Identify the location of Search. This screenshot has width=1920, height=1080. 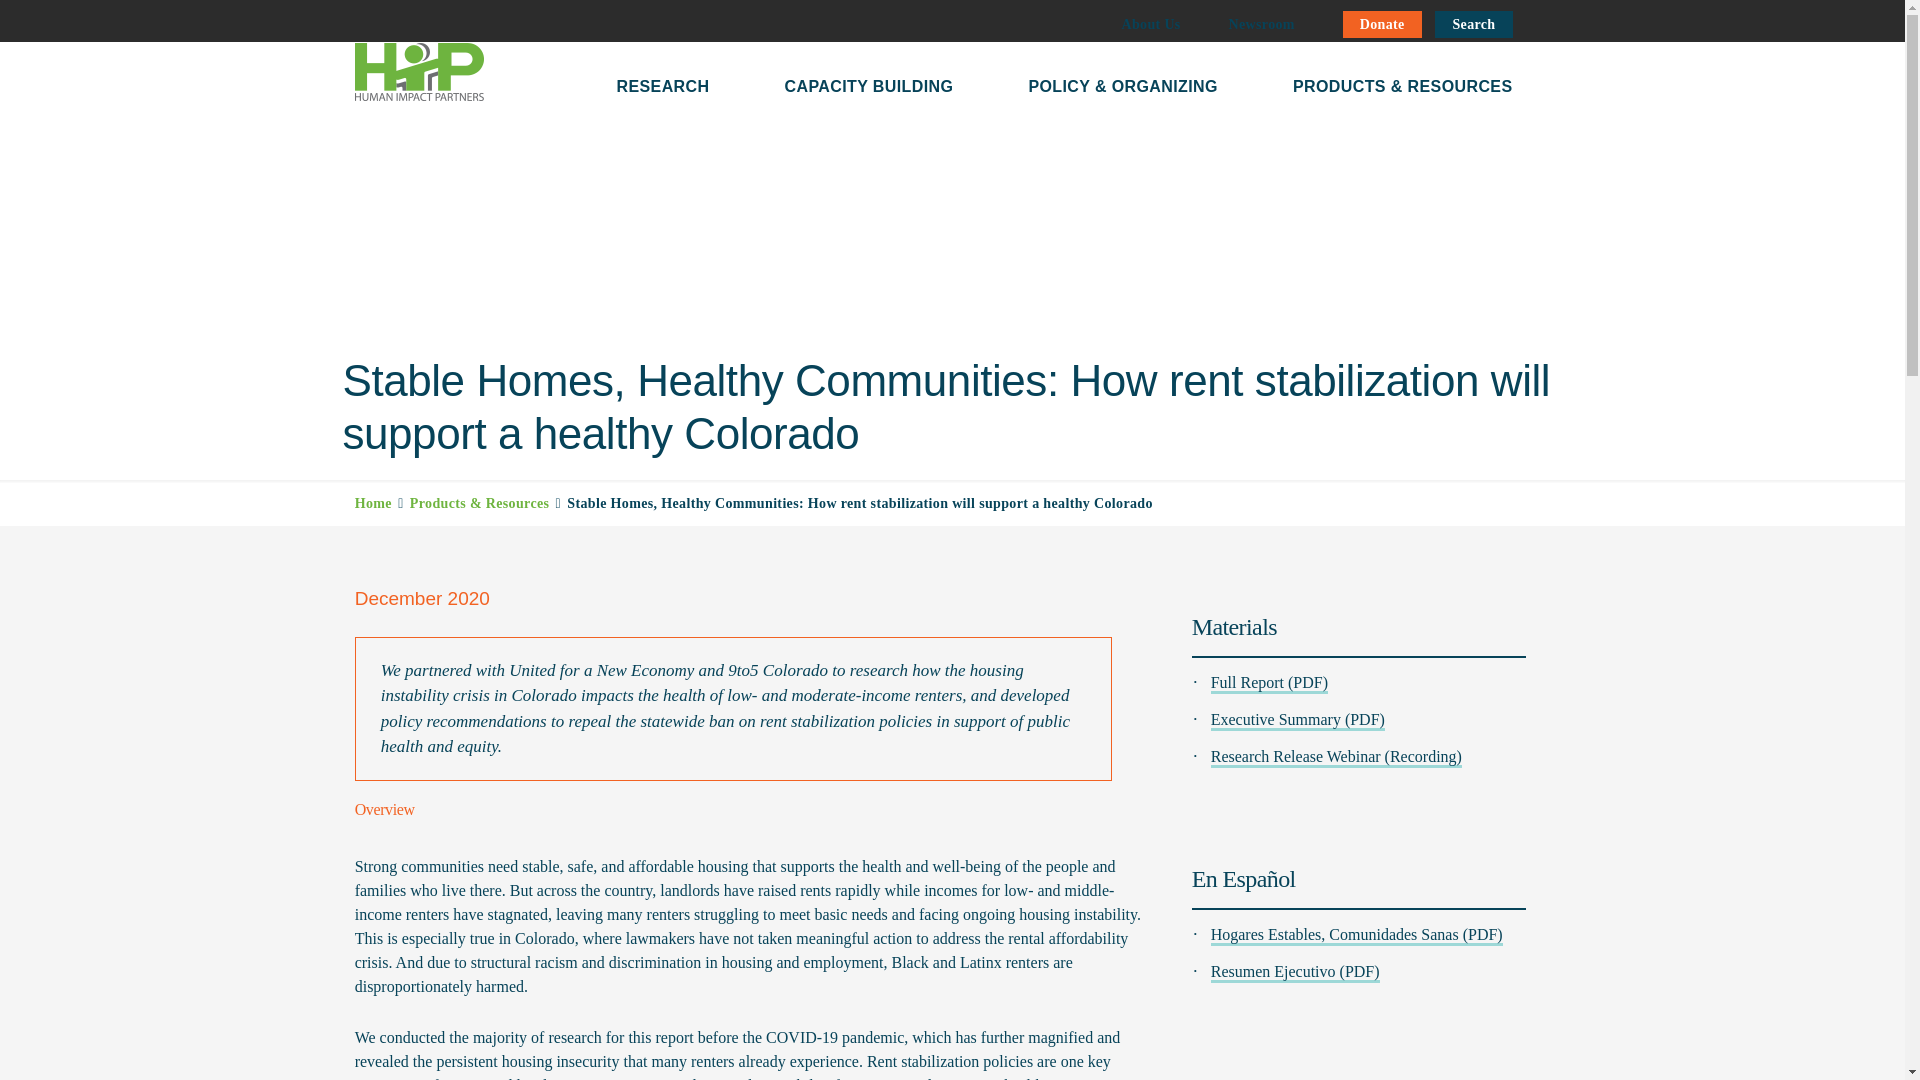
(1473, 24).